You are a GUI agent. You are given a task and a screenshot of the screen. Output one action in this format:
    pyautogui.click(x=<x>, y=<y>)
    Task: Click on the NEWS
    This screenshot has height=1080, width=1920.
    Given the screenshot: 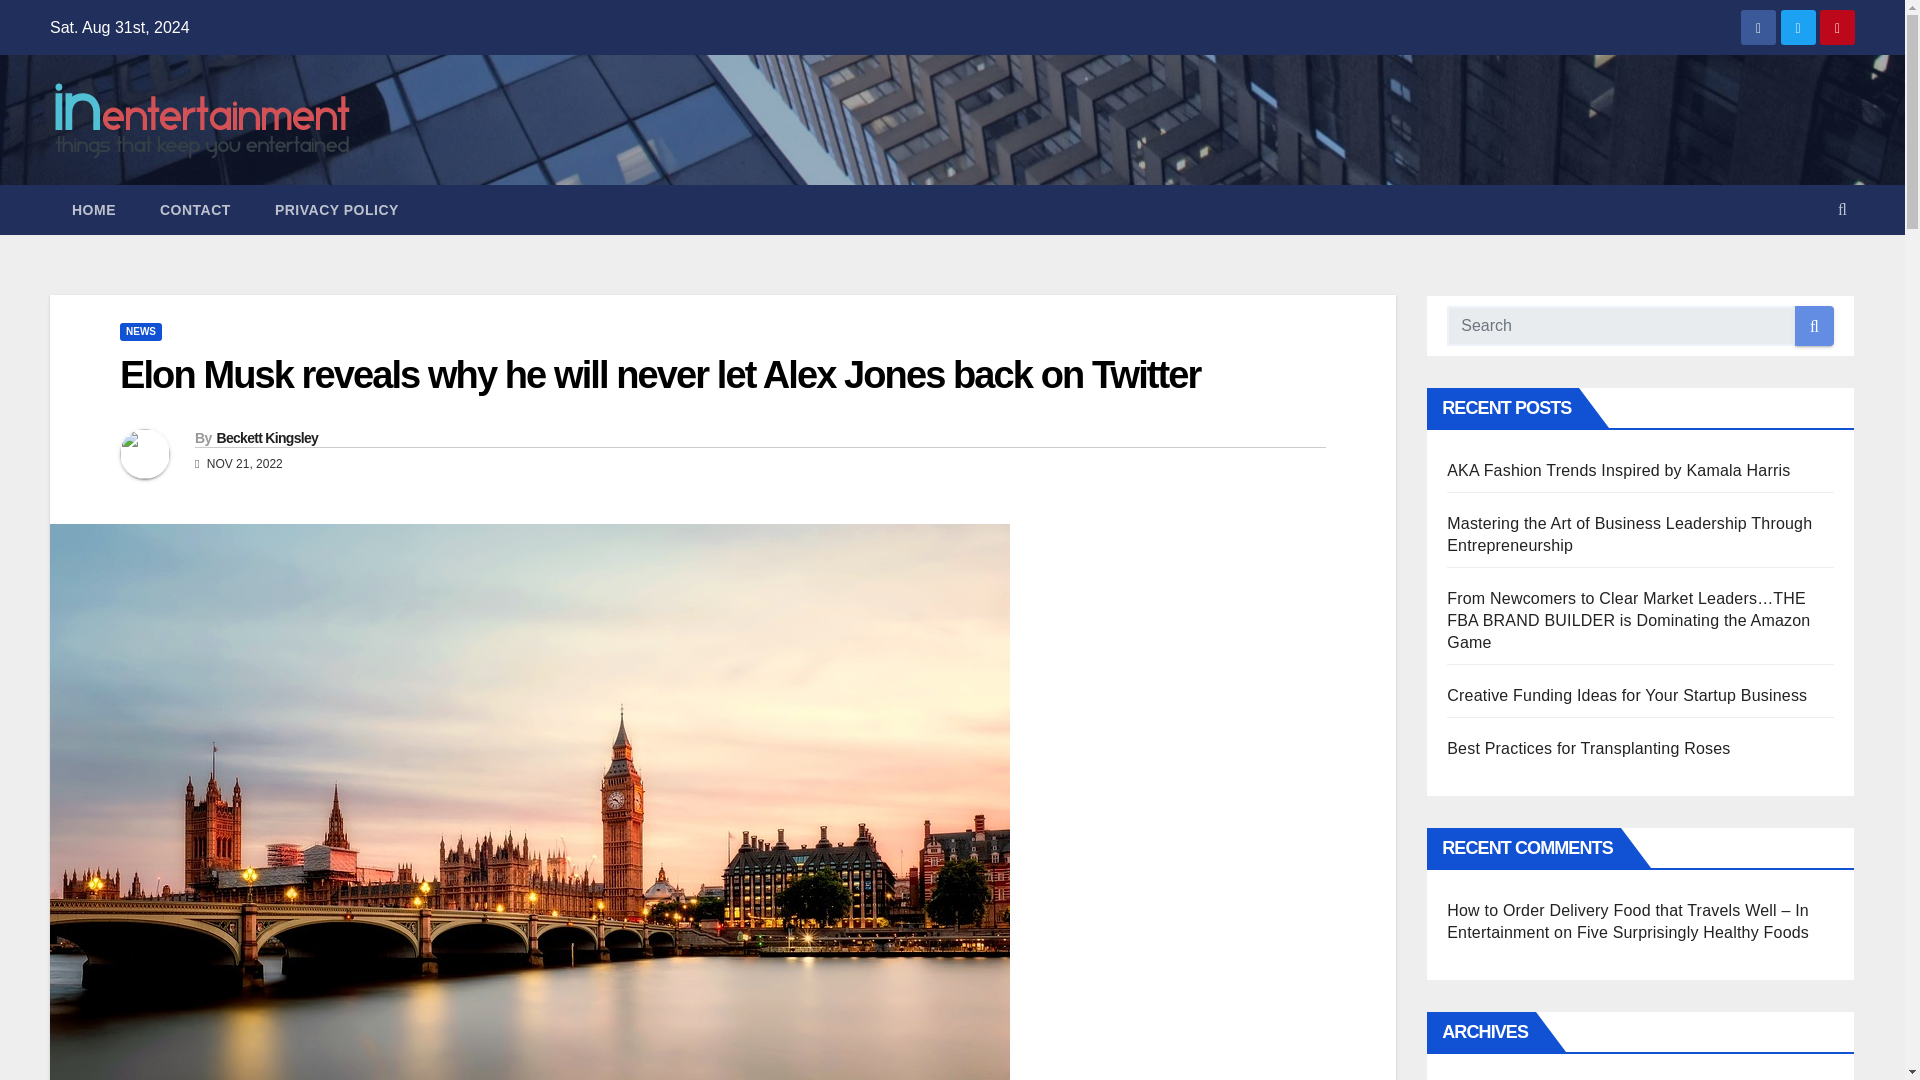 What is the action you would take?
    pyautogui.click(x=140, y=332)
    